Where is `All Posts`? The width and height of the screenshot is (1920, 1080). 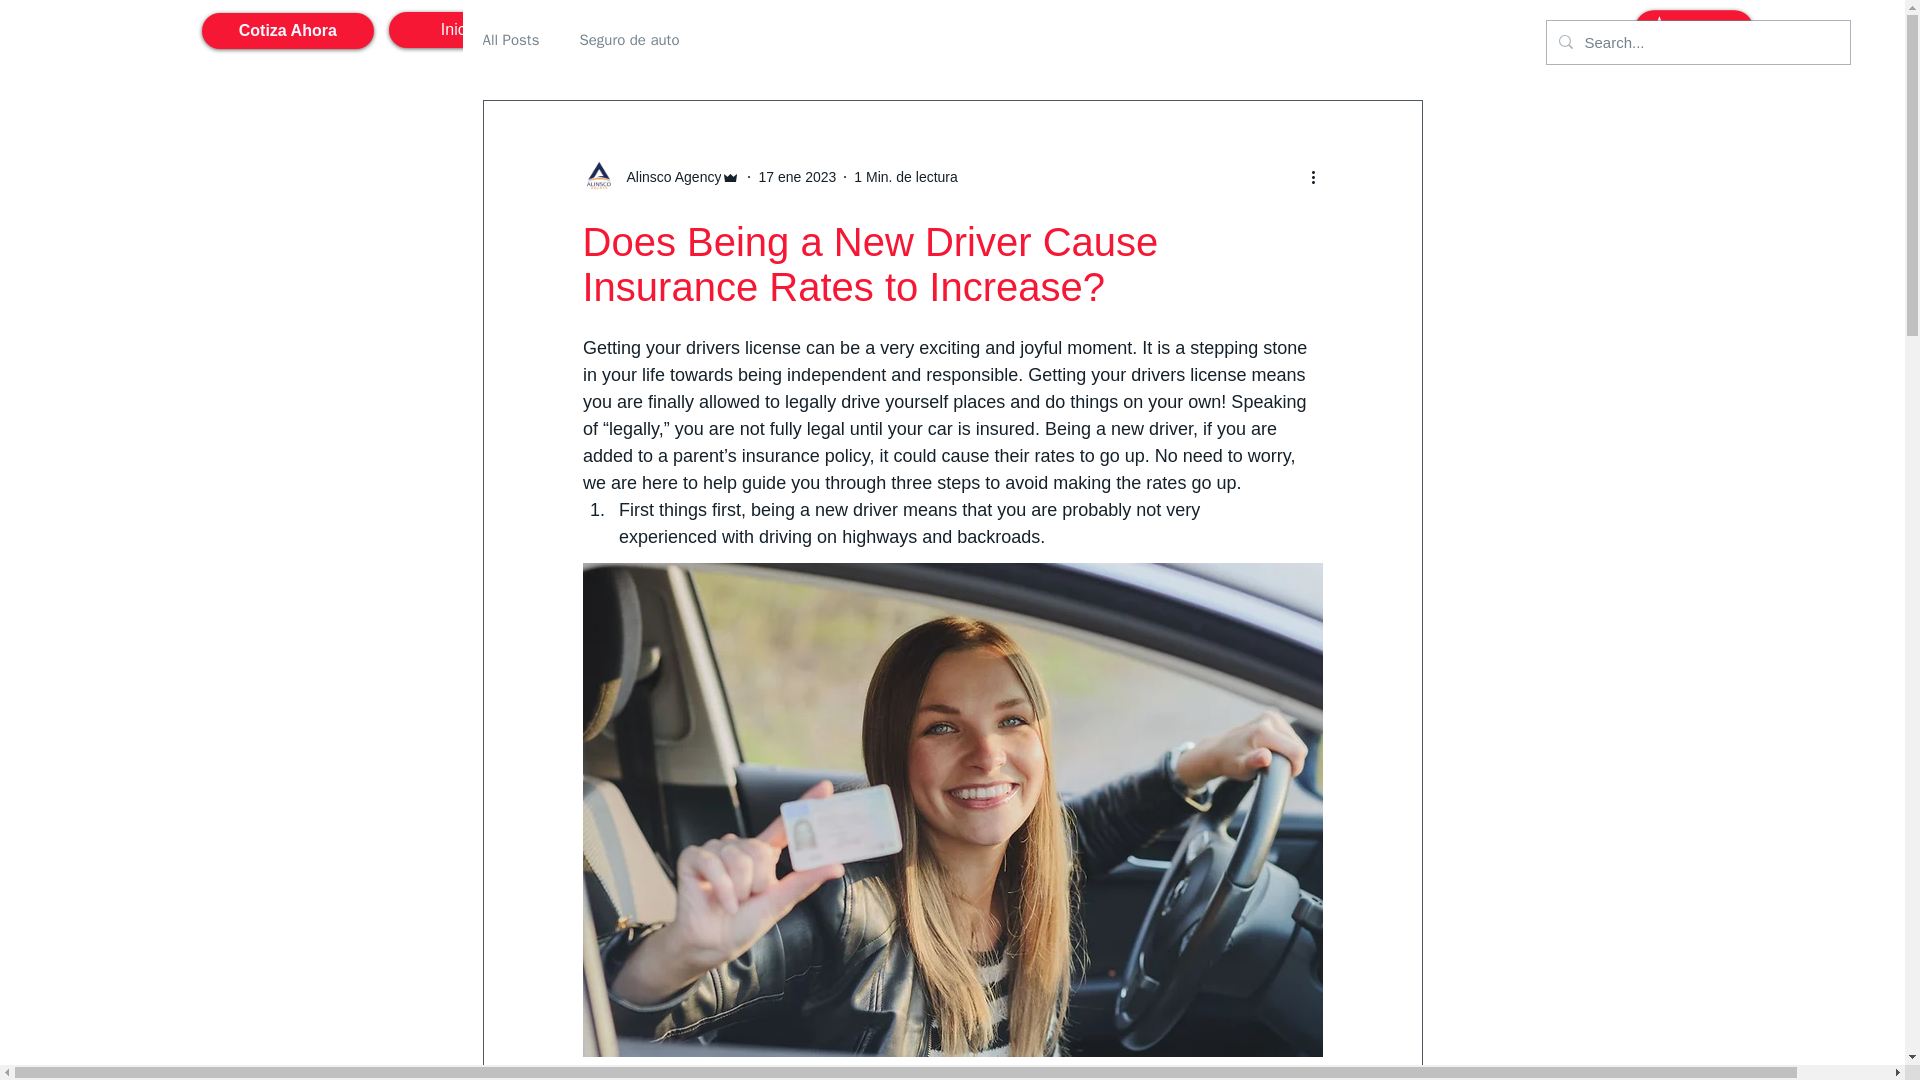
All Posts is located at coordinates (510, 39).